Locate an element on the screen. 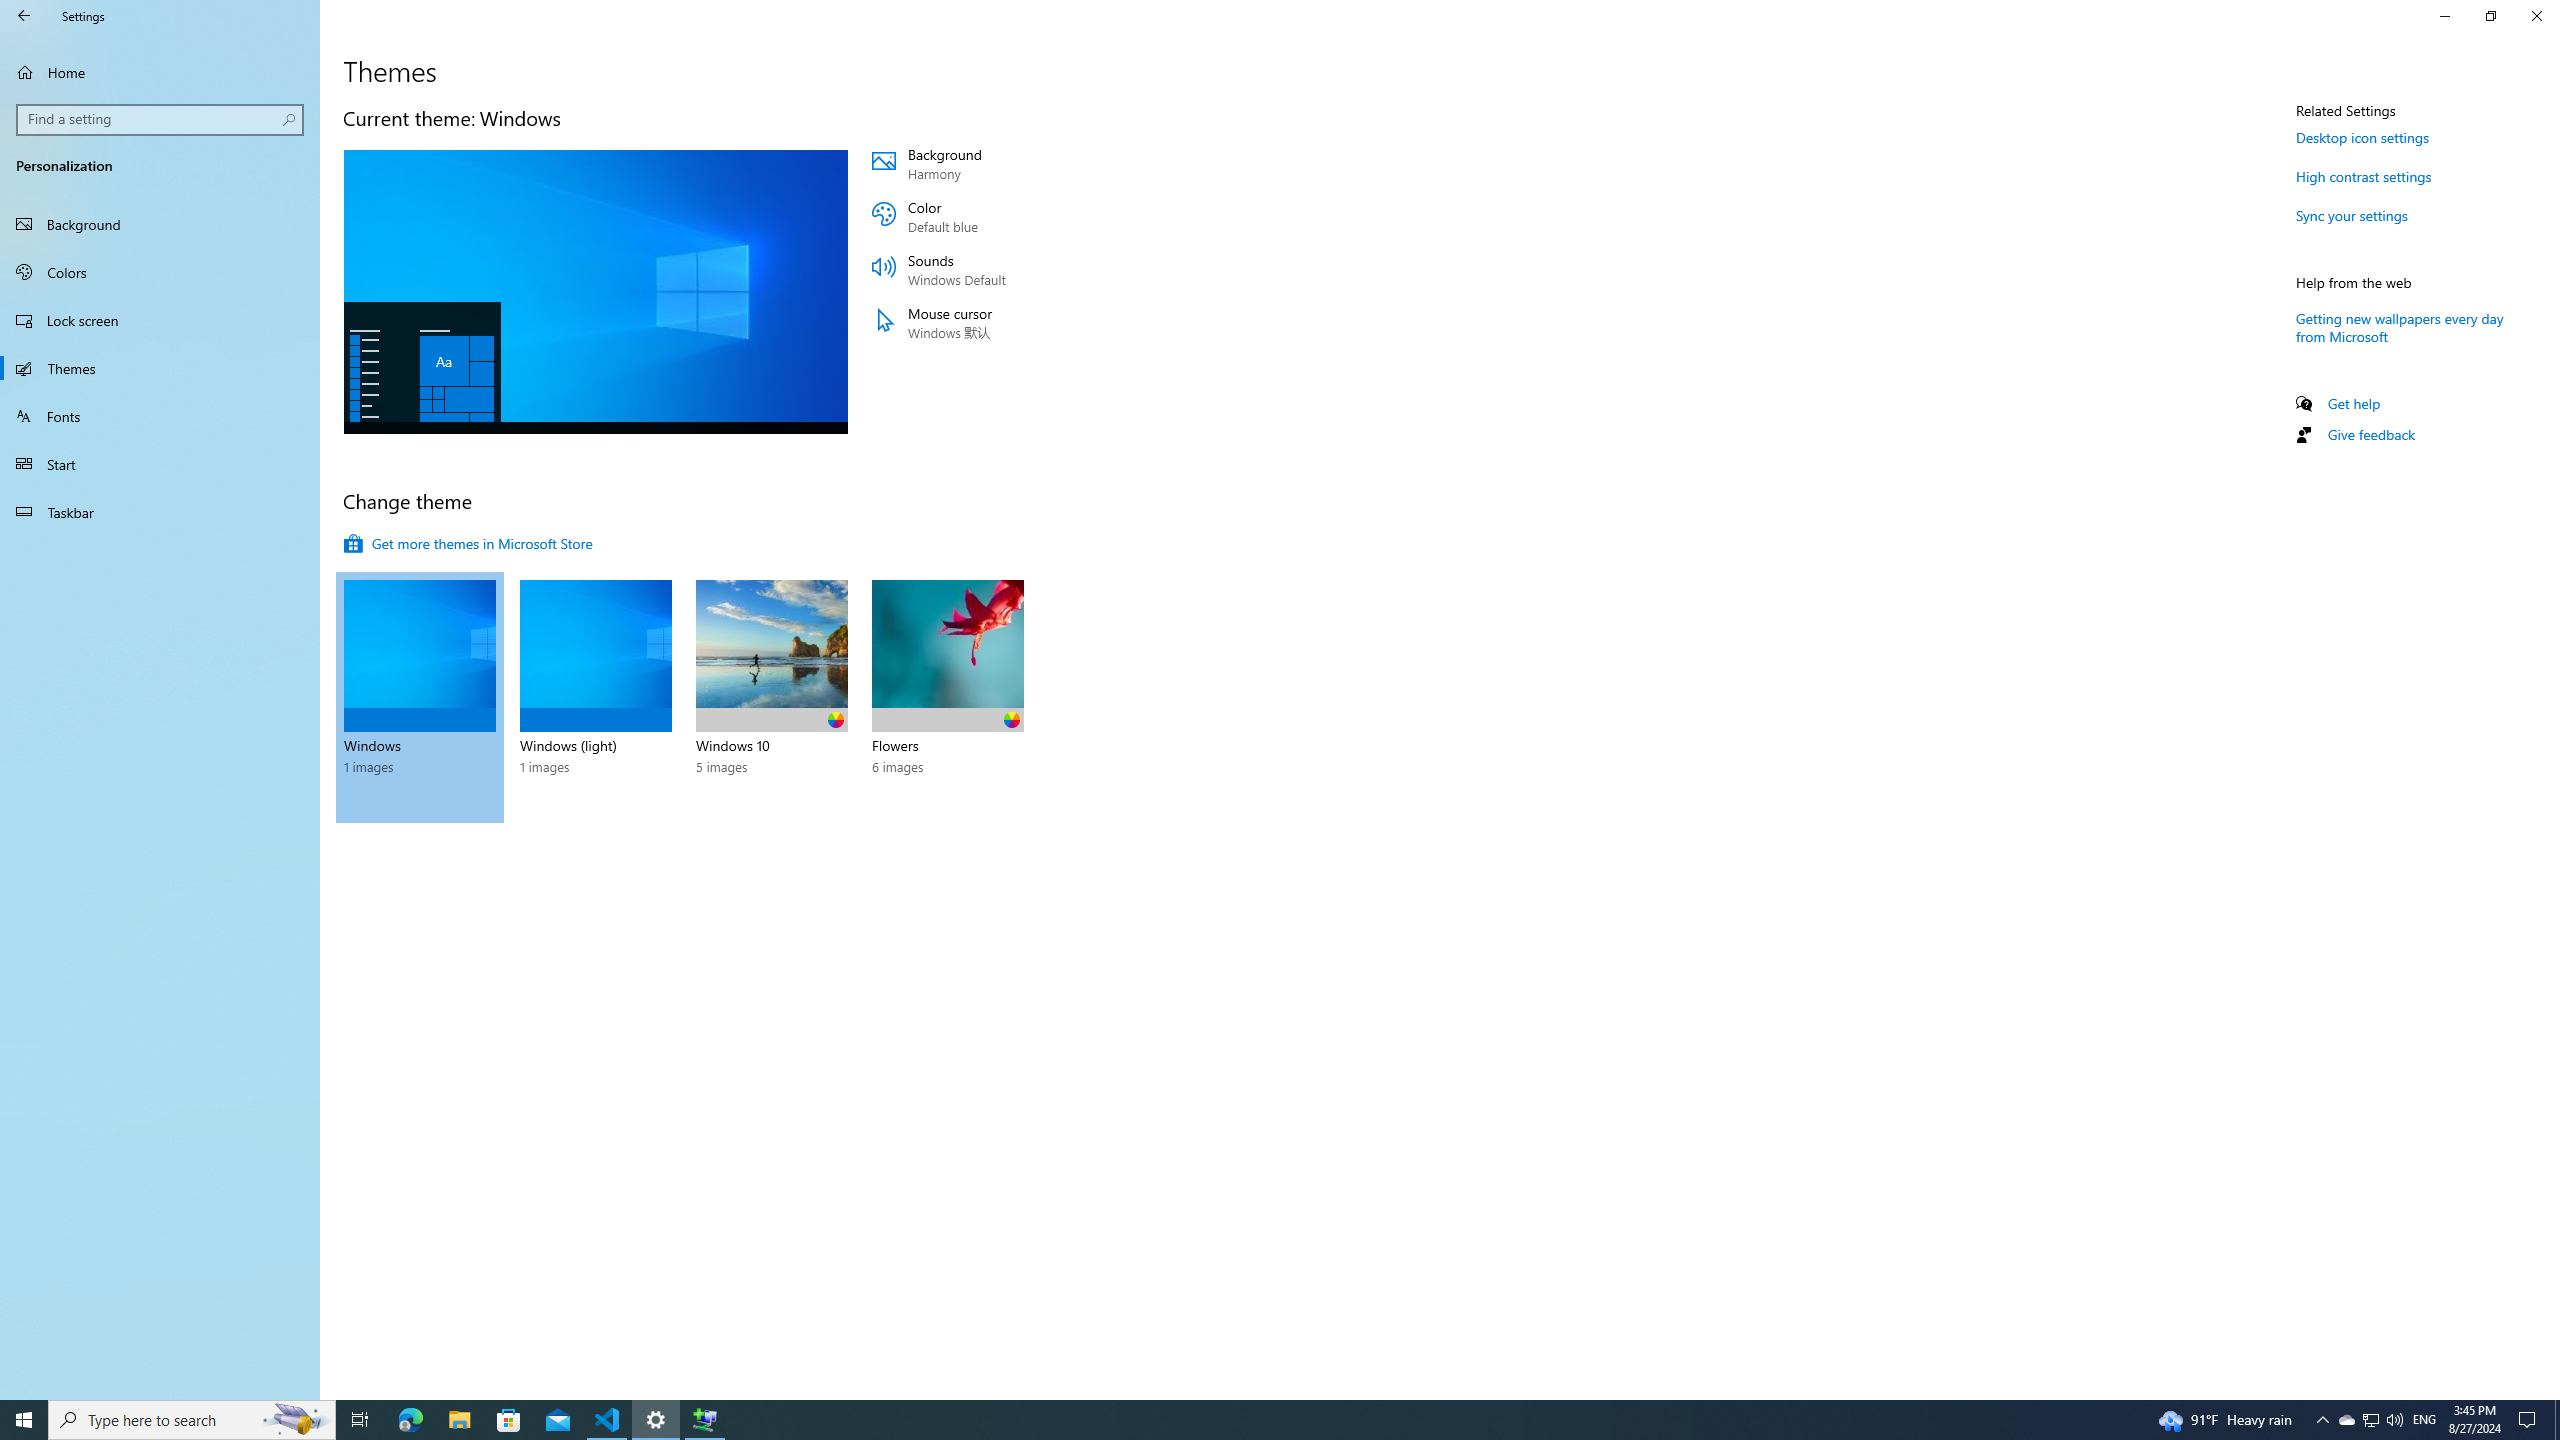 This screenshot has height=1440, width=2560. Get help is located at coordinates (2354, 404).